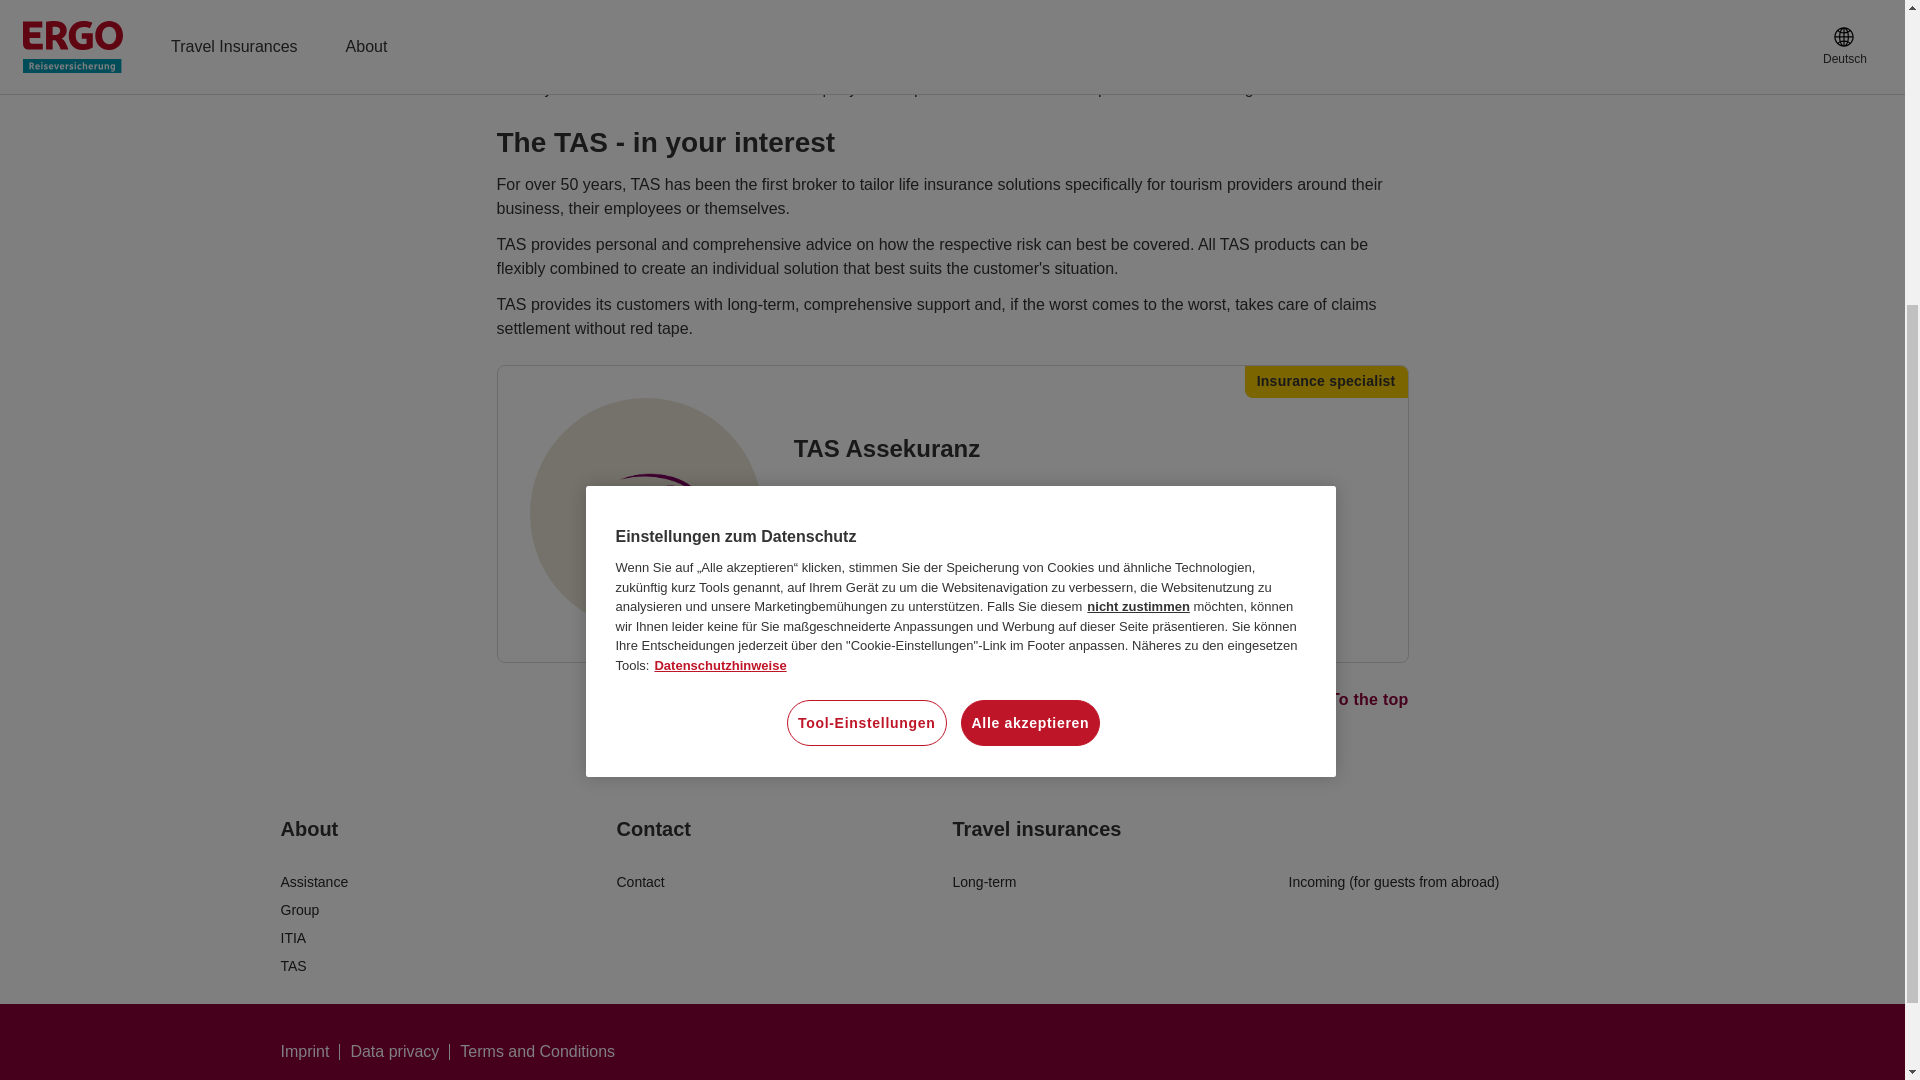  I want to click on Long-term, so click(1120, 882).